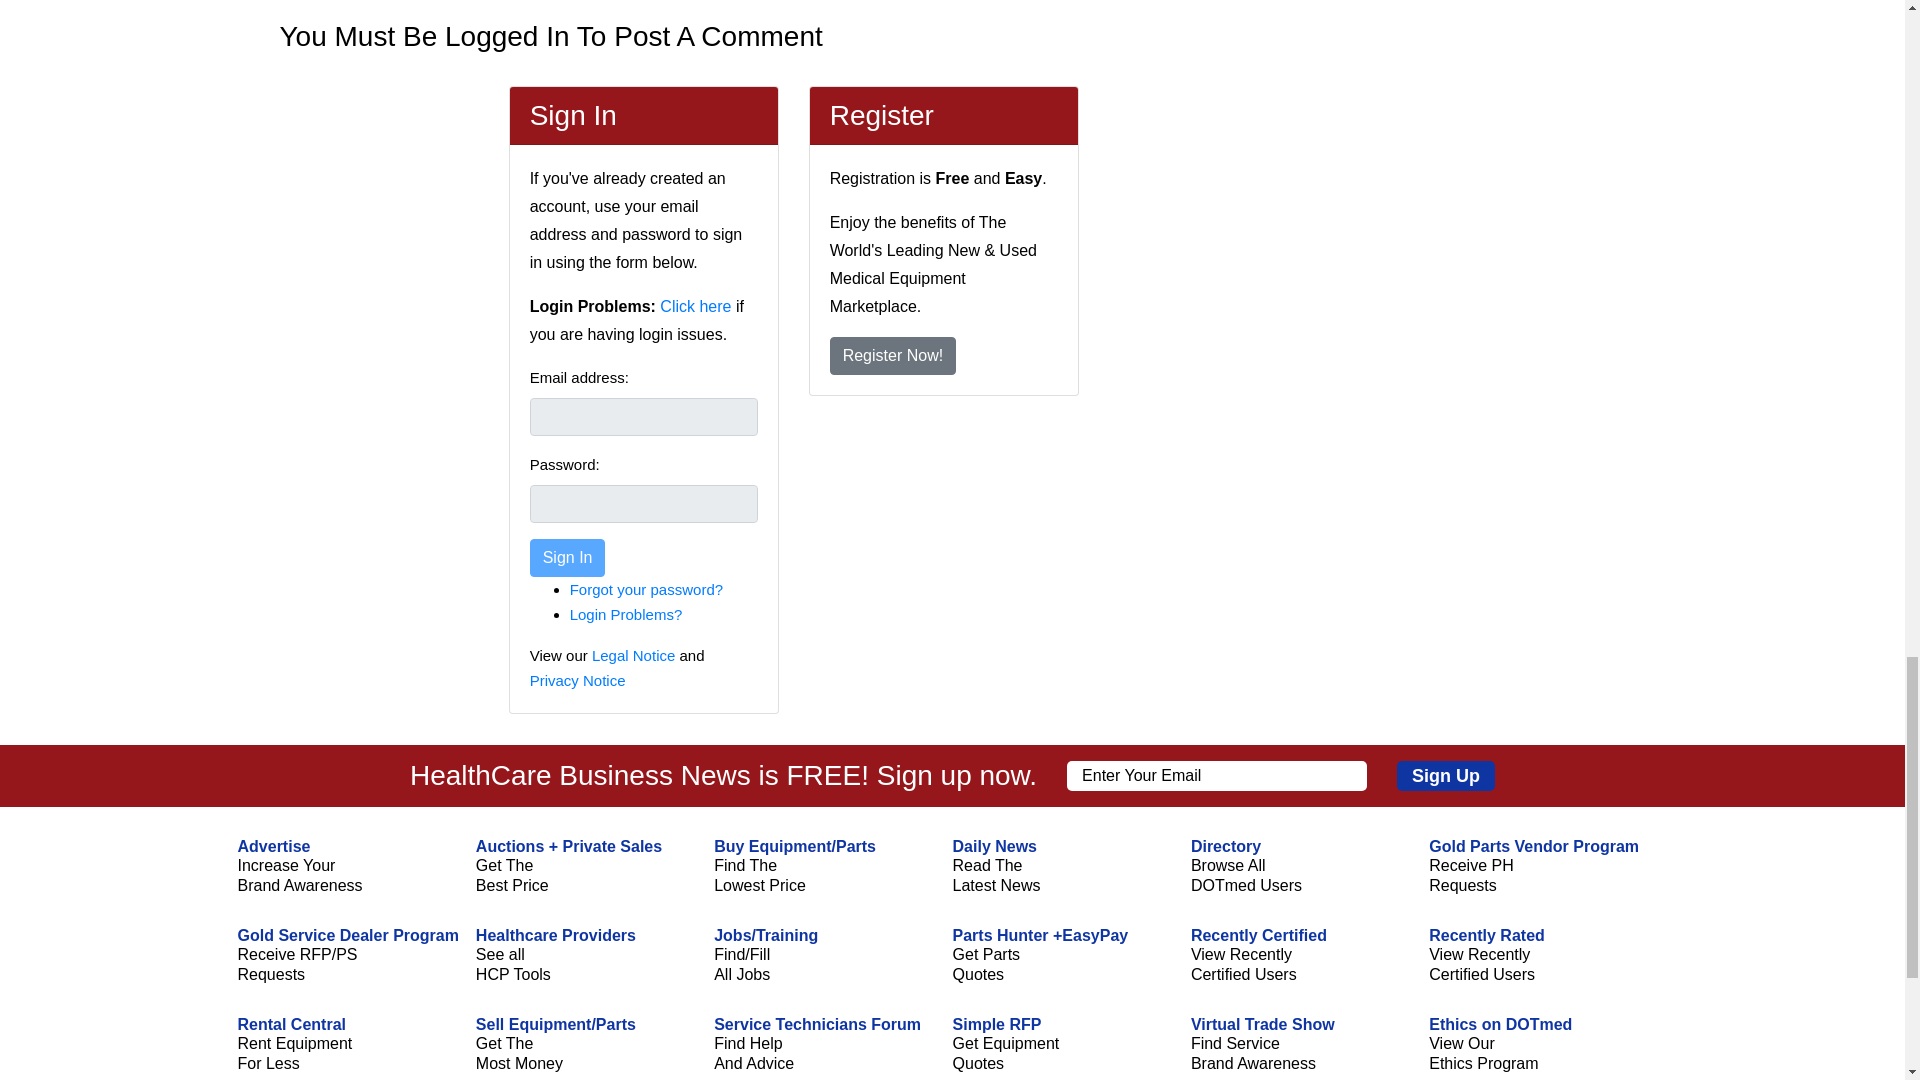 This screenshot has width=1920, height=1080. Describe the element at coordinates (568, 557) in the screenshot. I see `Sign In` at that location.